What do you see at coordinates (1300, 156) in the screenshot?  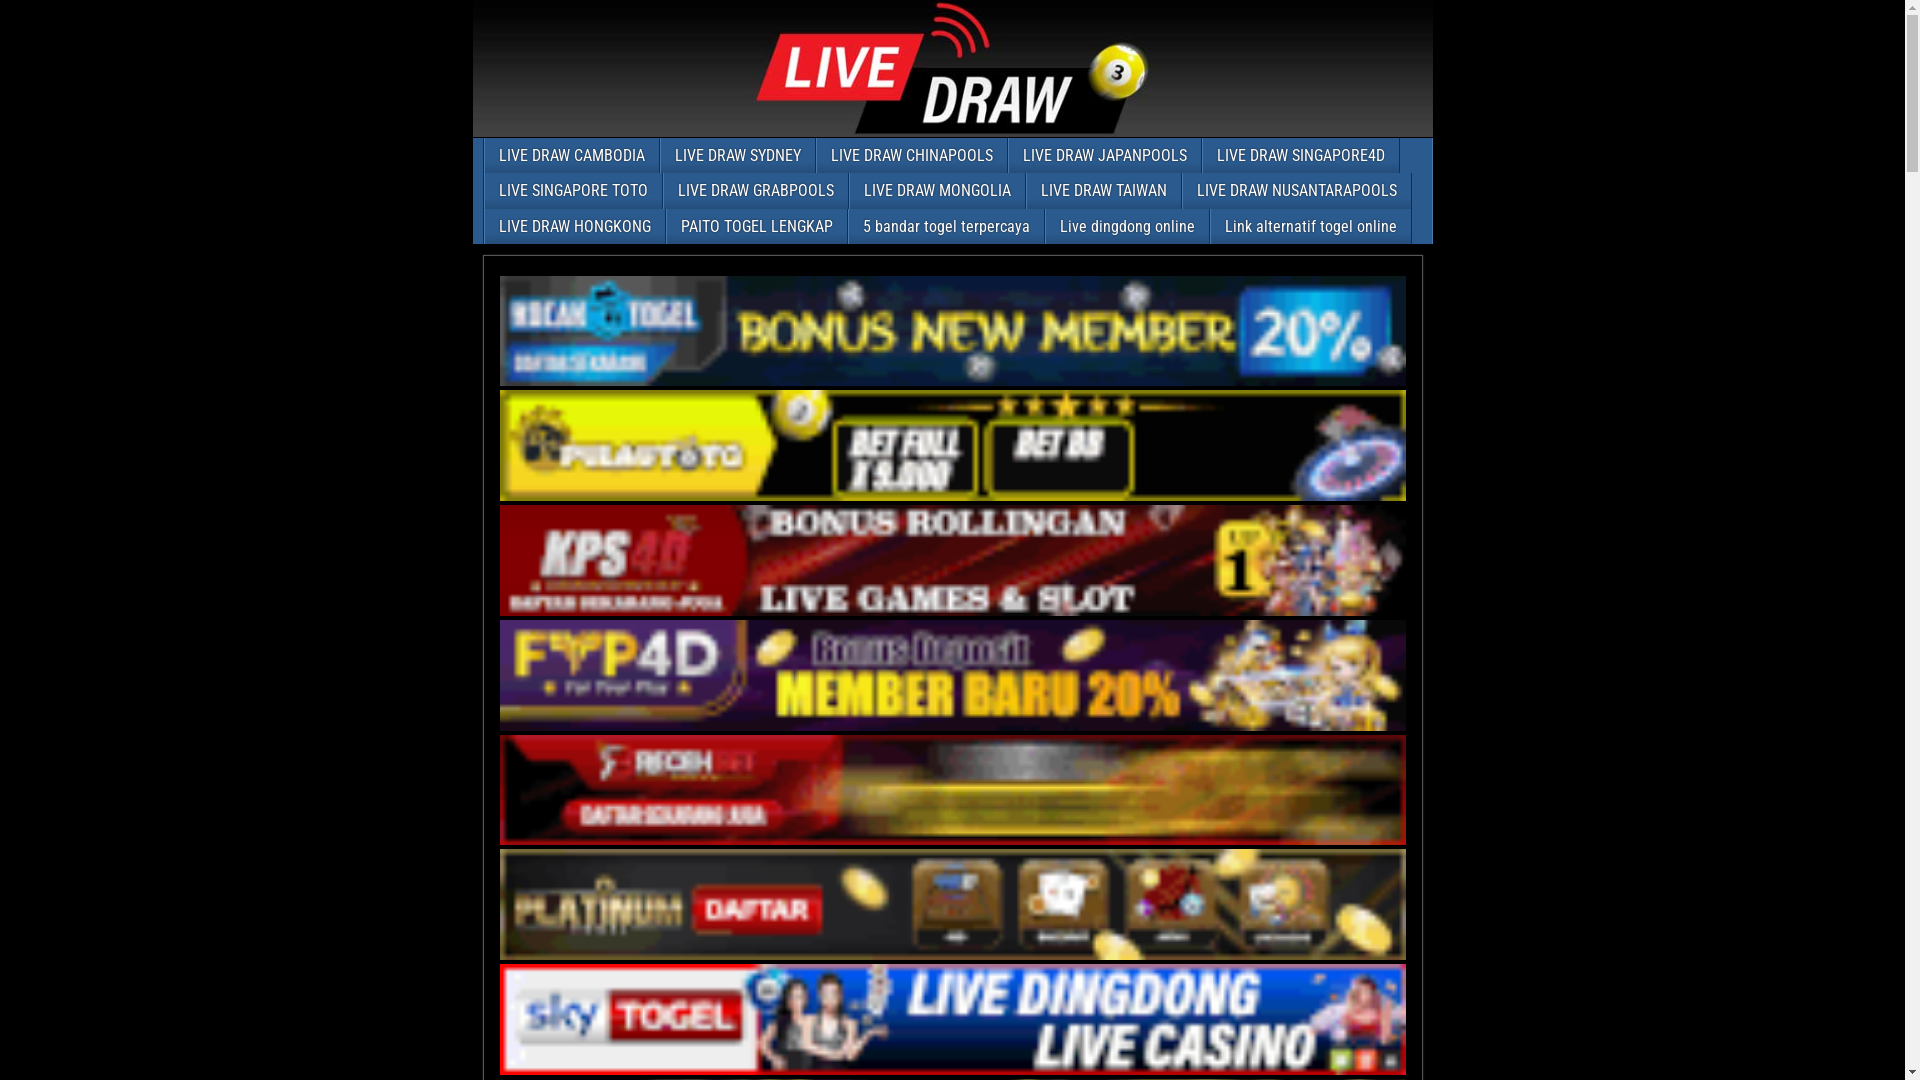 I see `LIVE DRAW SINGAPORE4D` at bounding box center [1300, 156].